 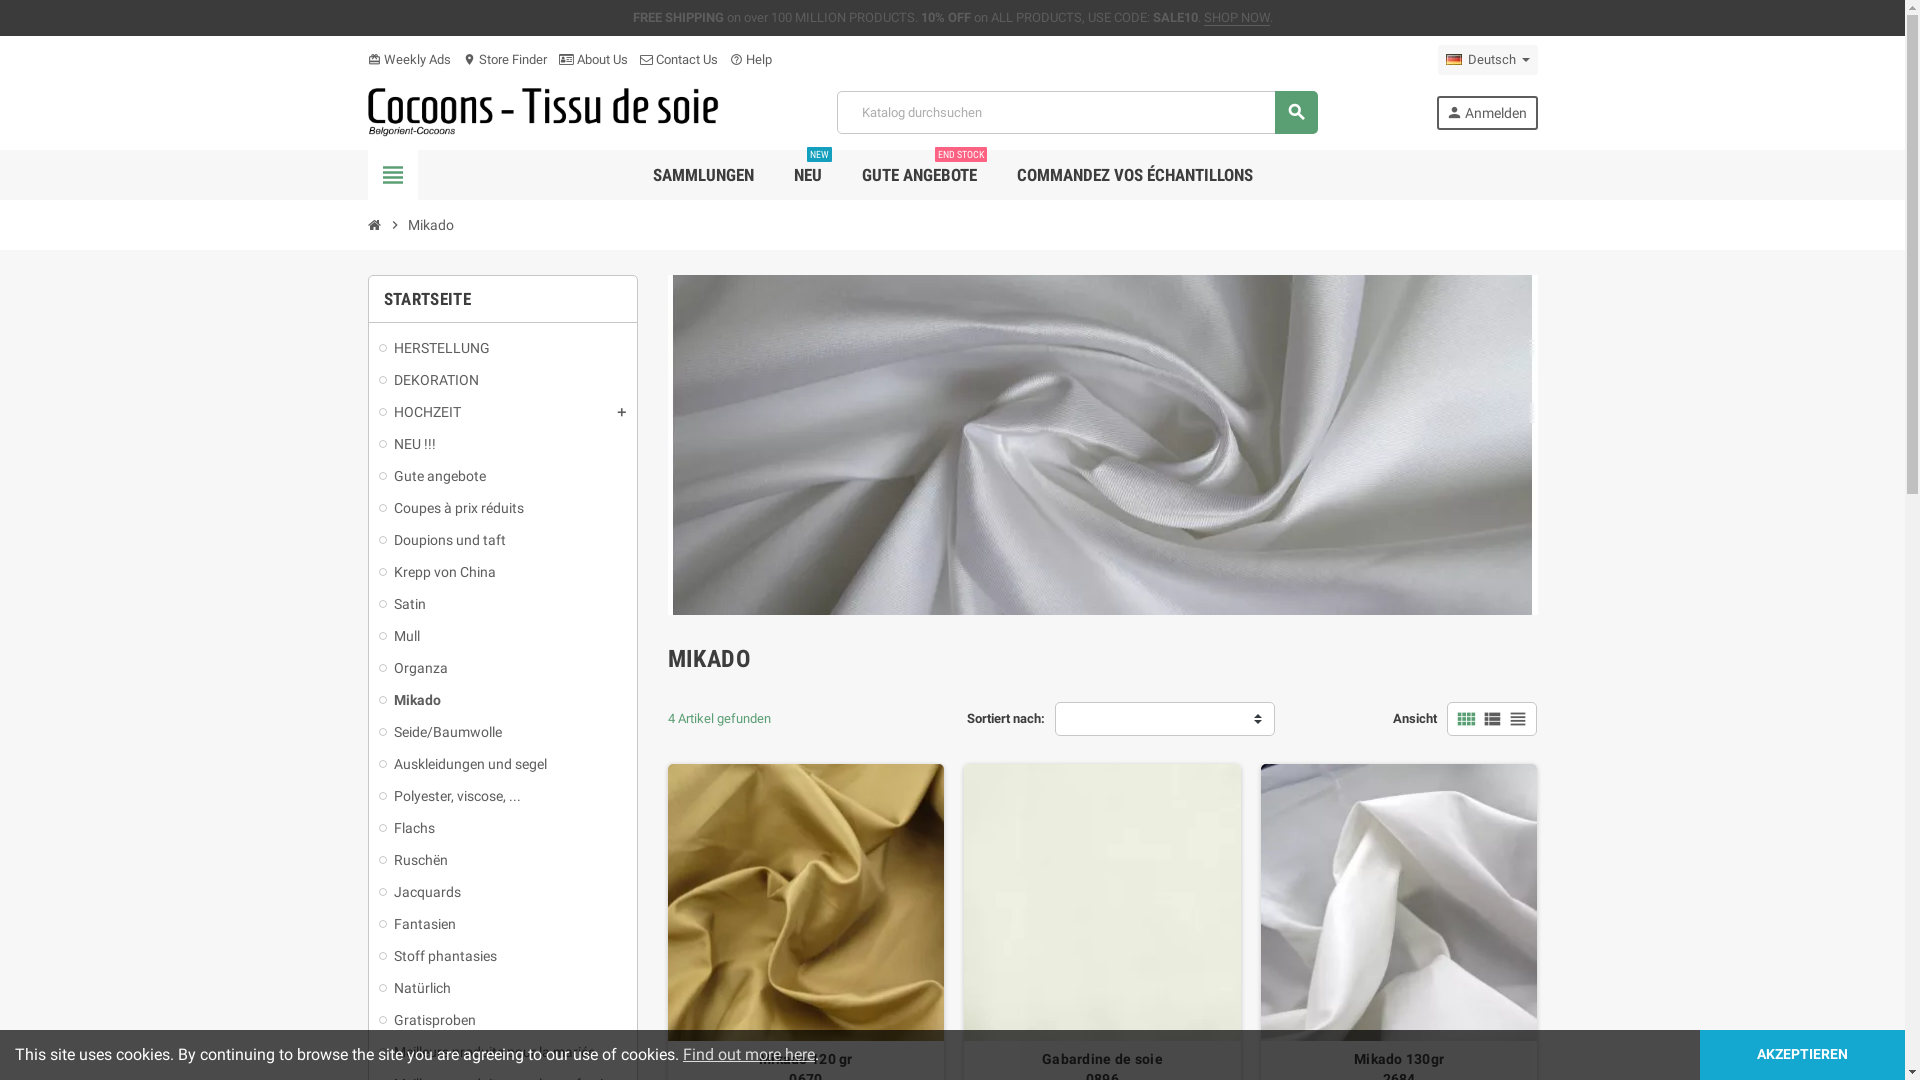 I want to click on HERSTELLUNG, so click(x=502, y=348).